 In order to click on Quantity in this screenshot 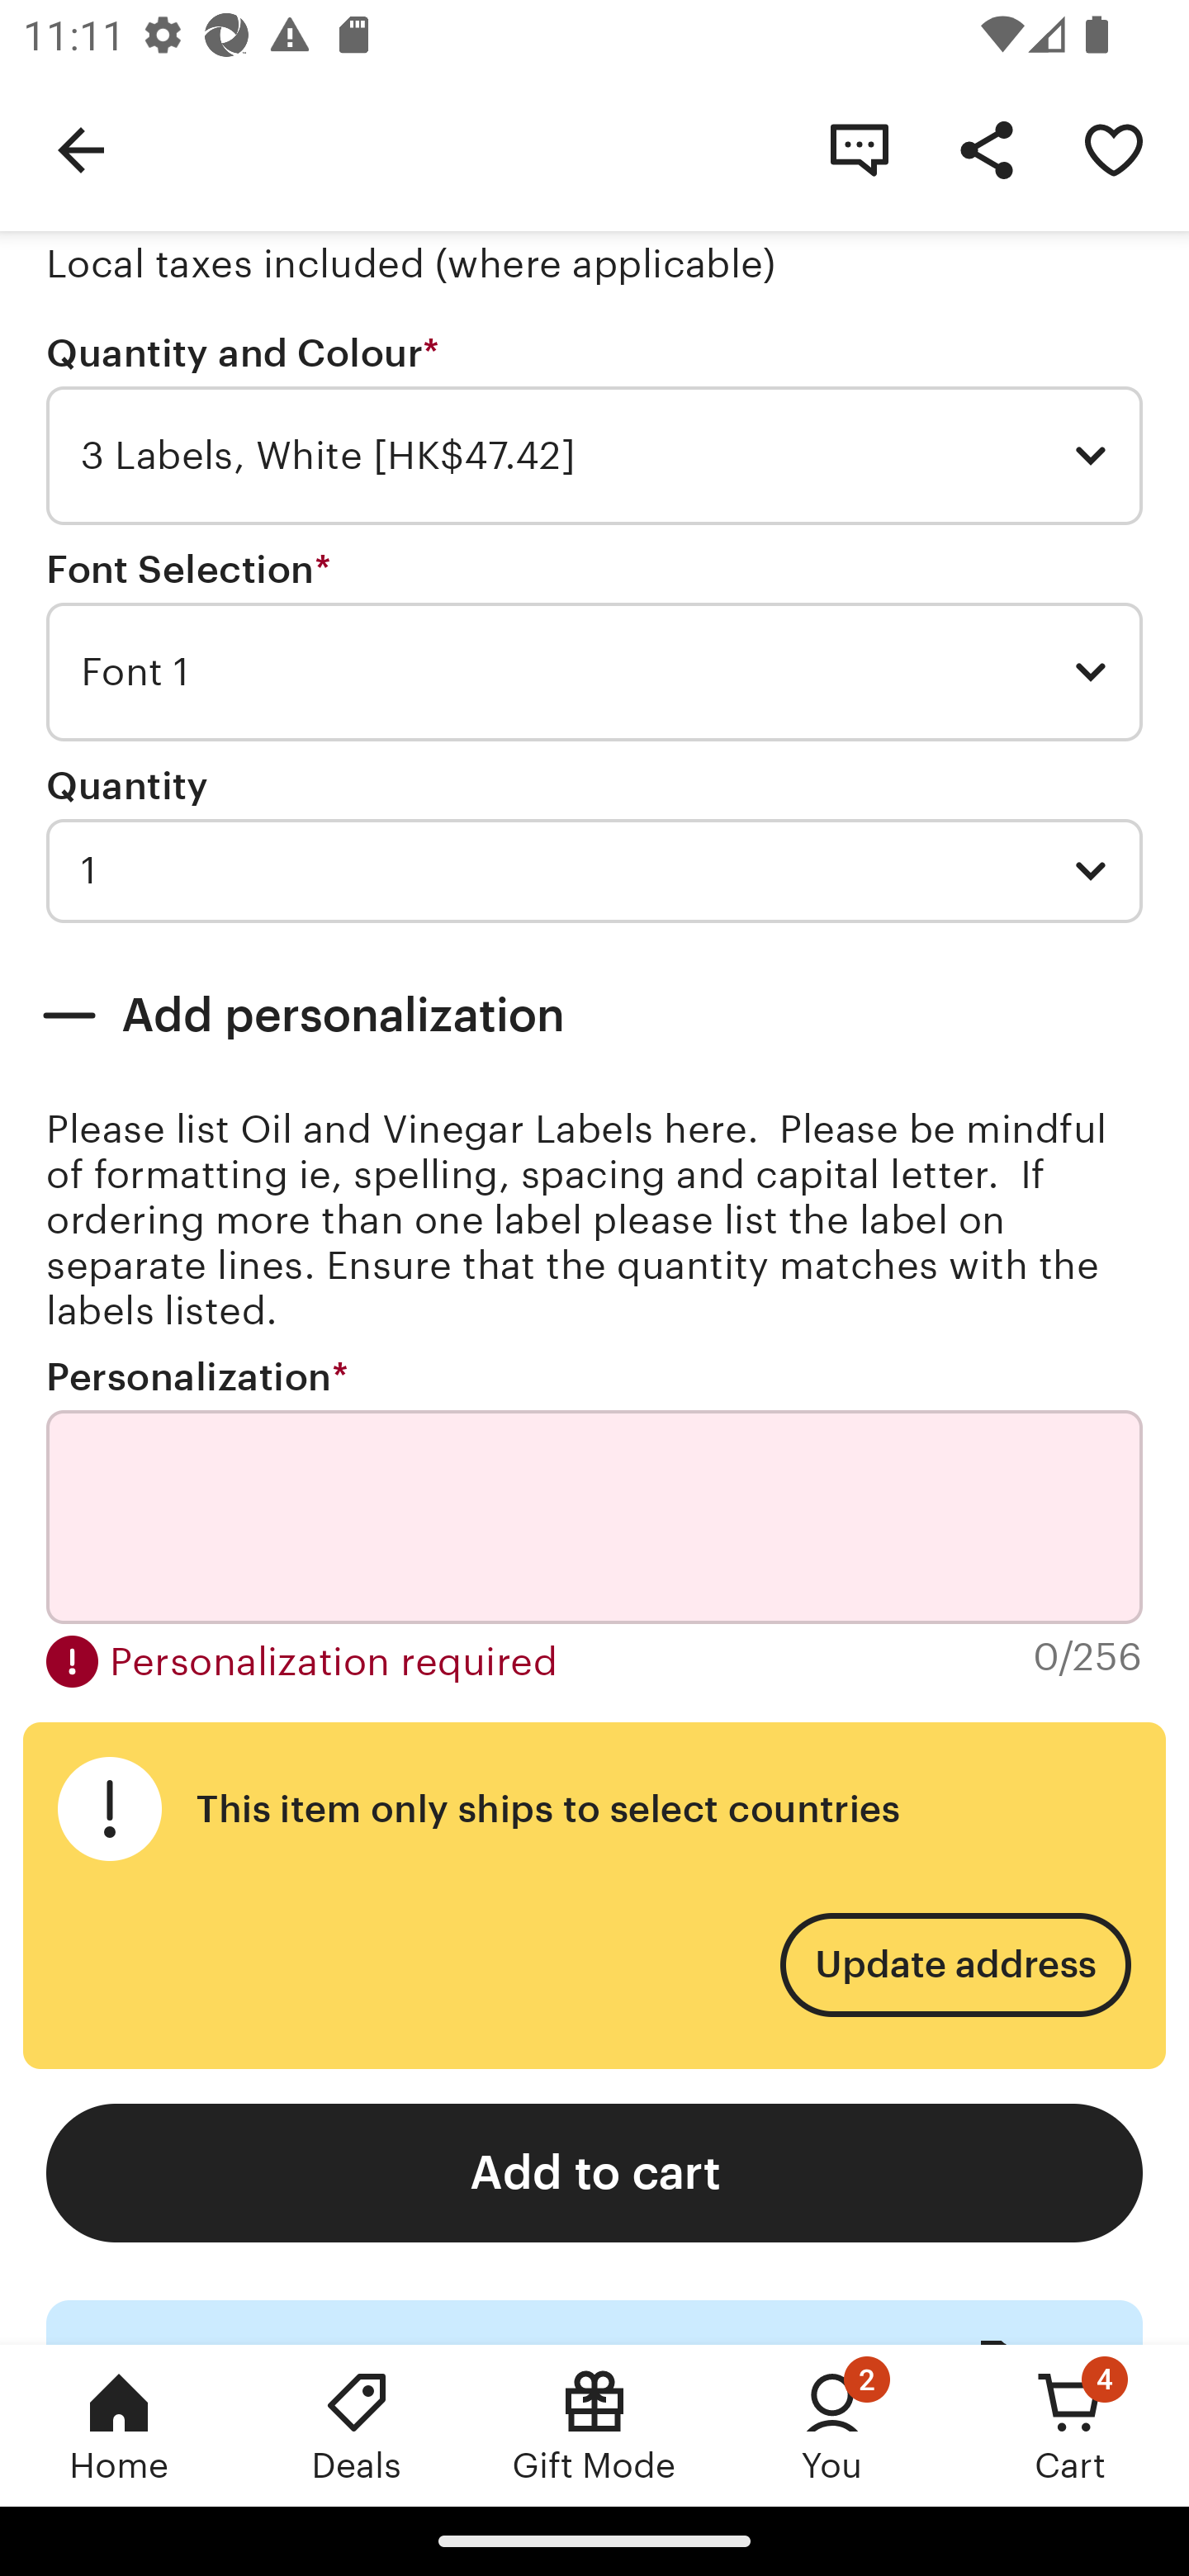, I will do `click(127, 785)`.